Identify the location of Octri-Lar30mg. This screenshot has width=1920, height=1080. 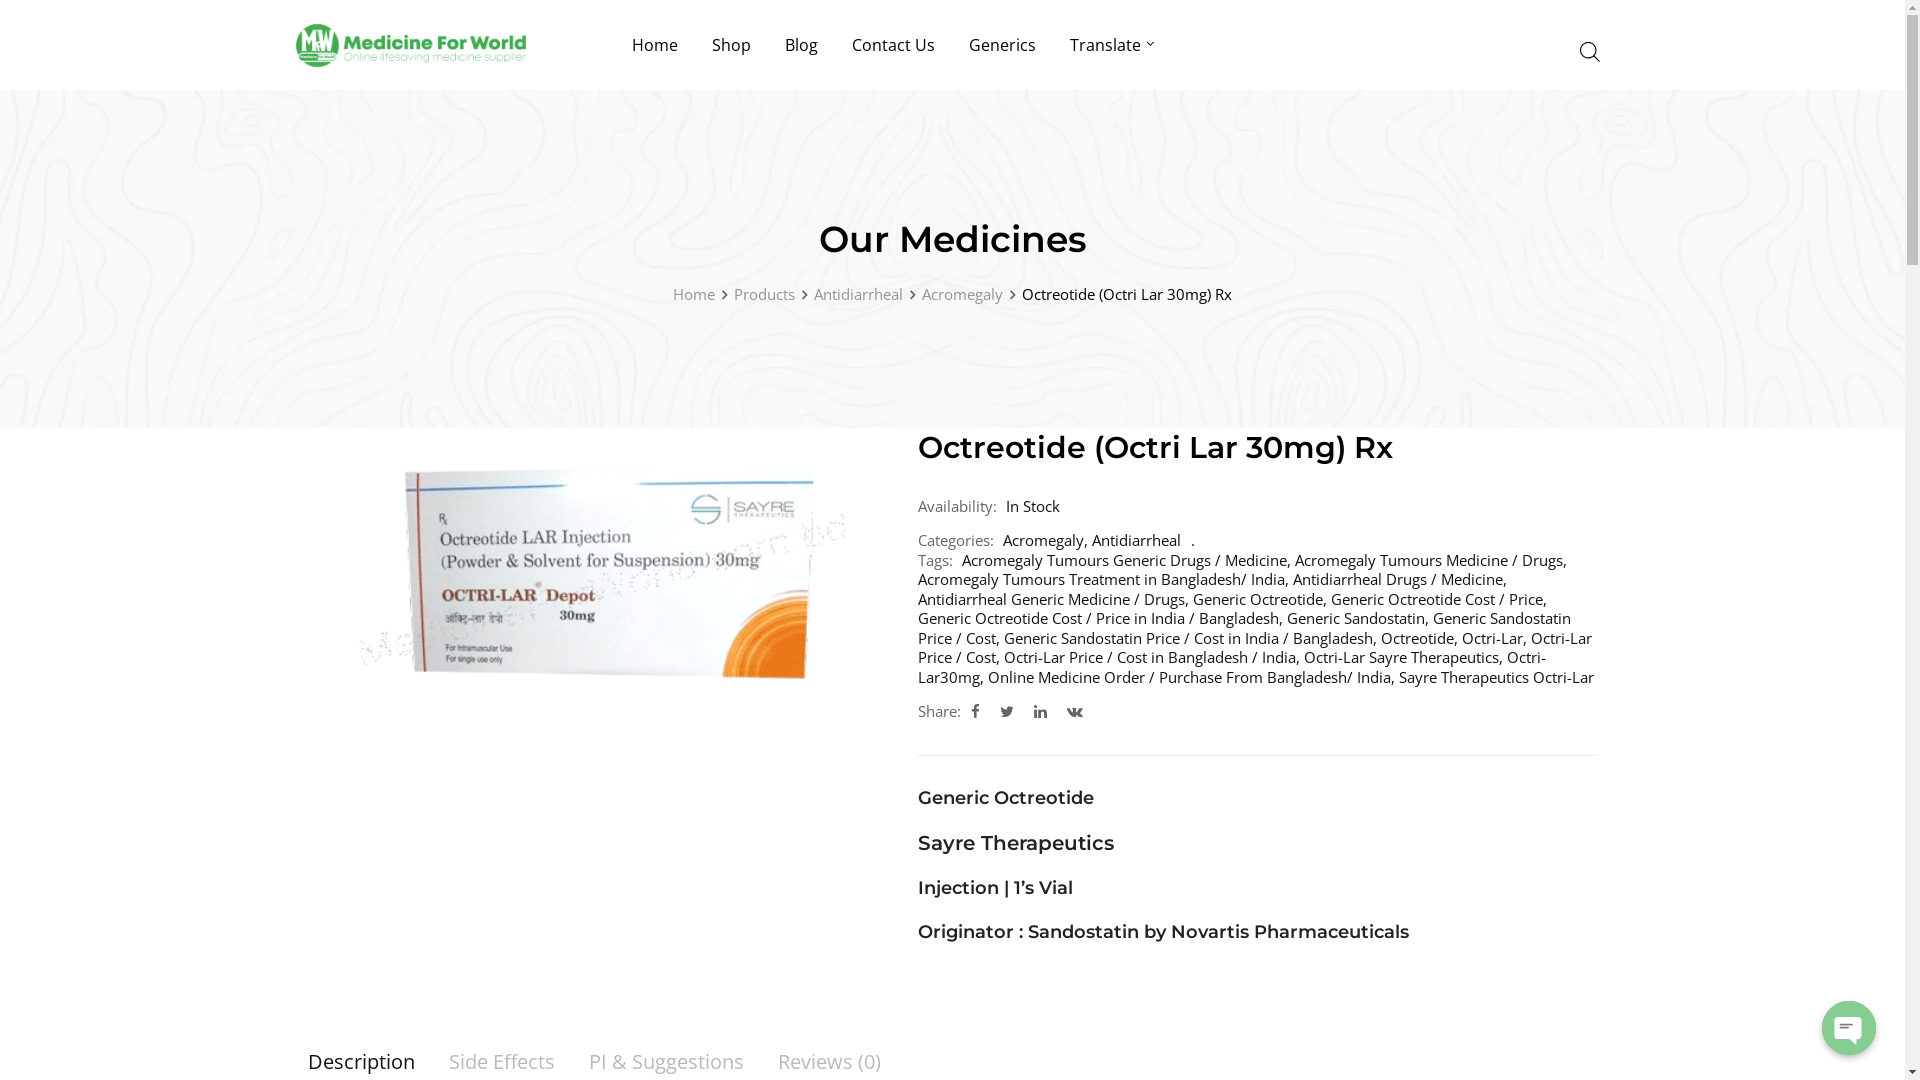
(1232, 667).